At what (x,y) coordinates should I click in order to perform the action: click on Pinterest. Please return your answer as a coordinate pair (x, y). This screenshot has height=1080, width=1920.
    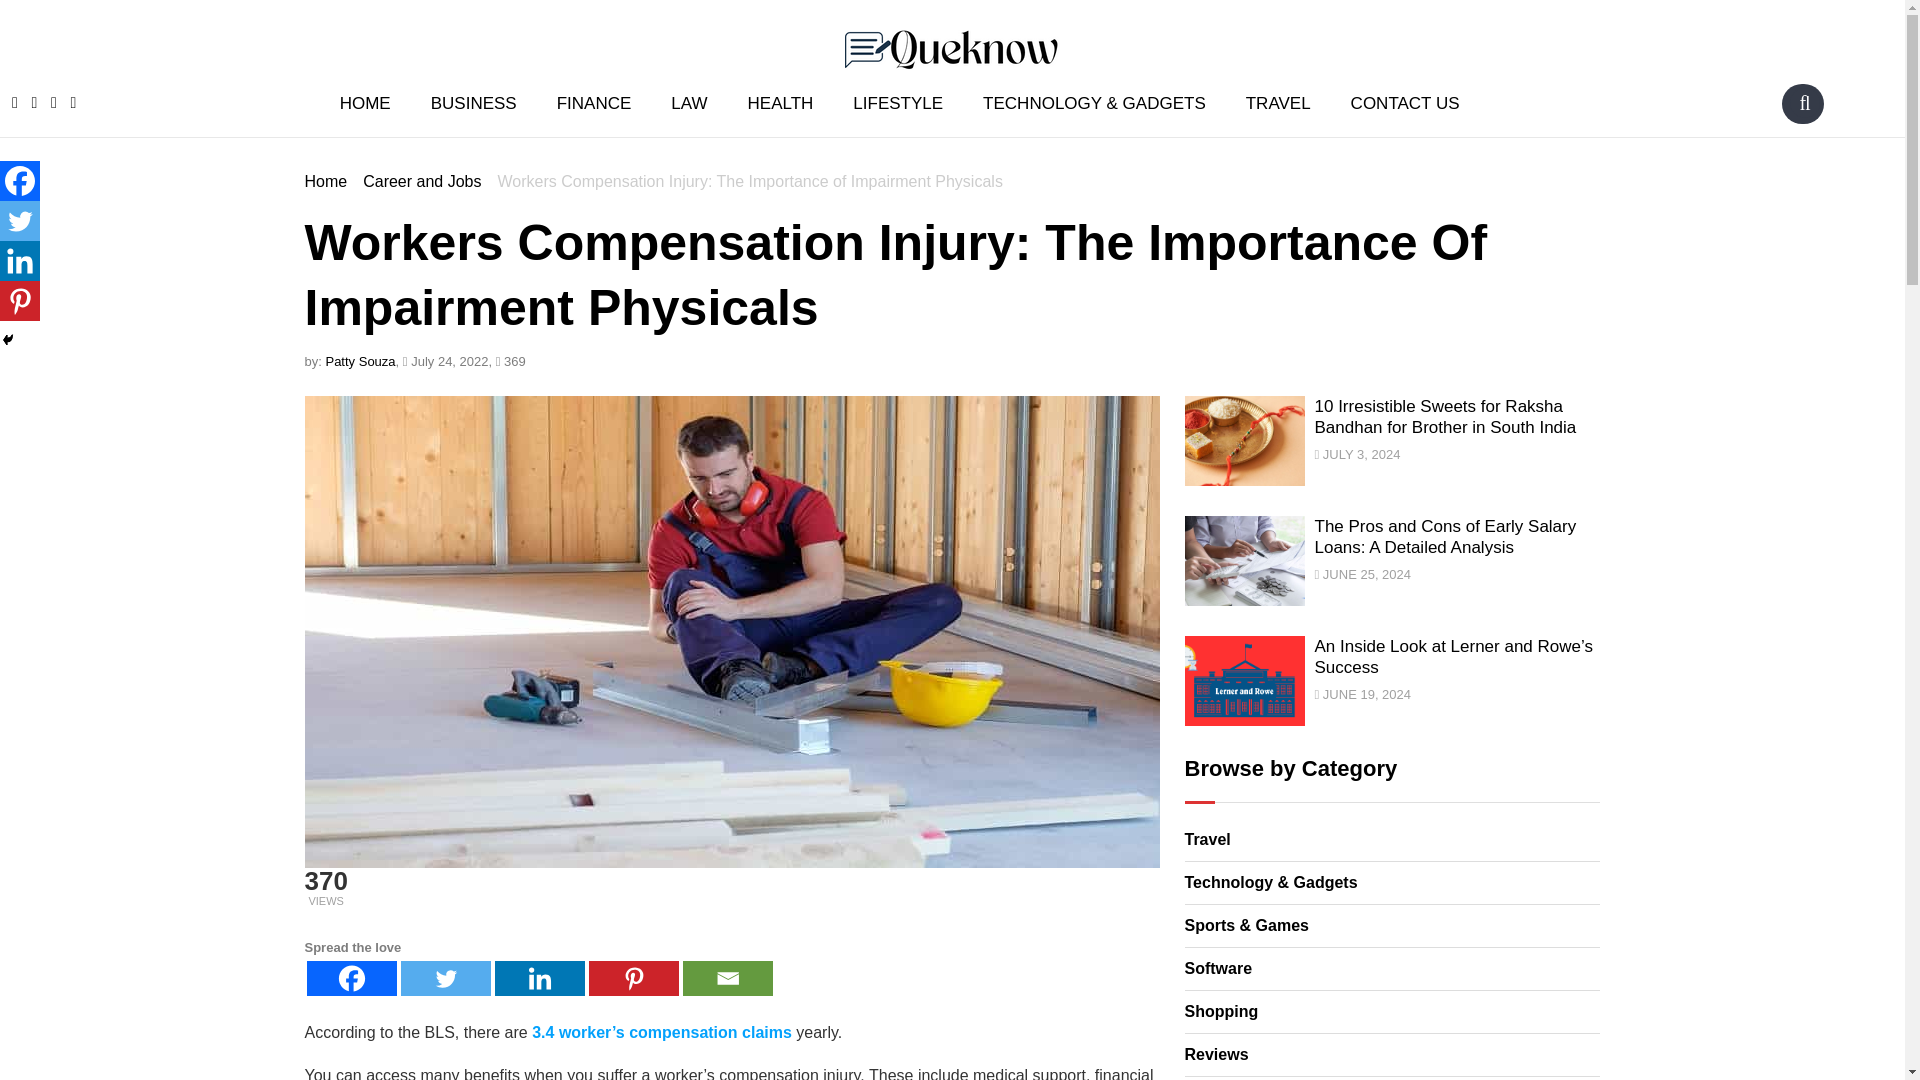
    Looking at the image, I should click on (20, 300).